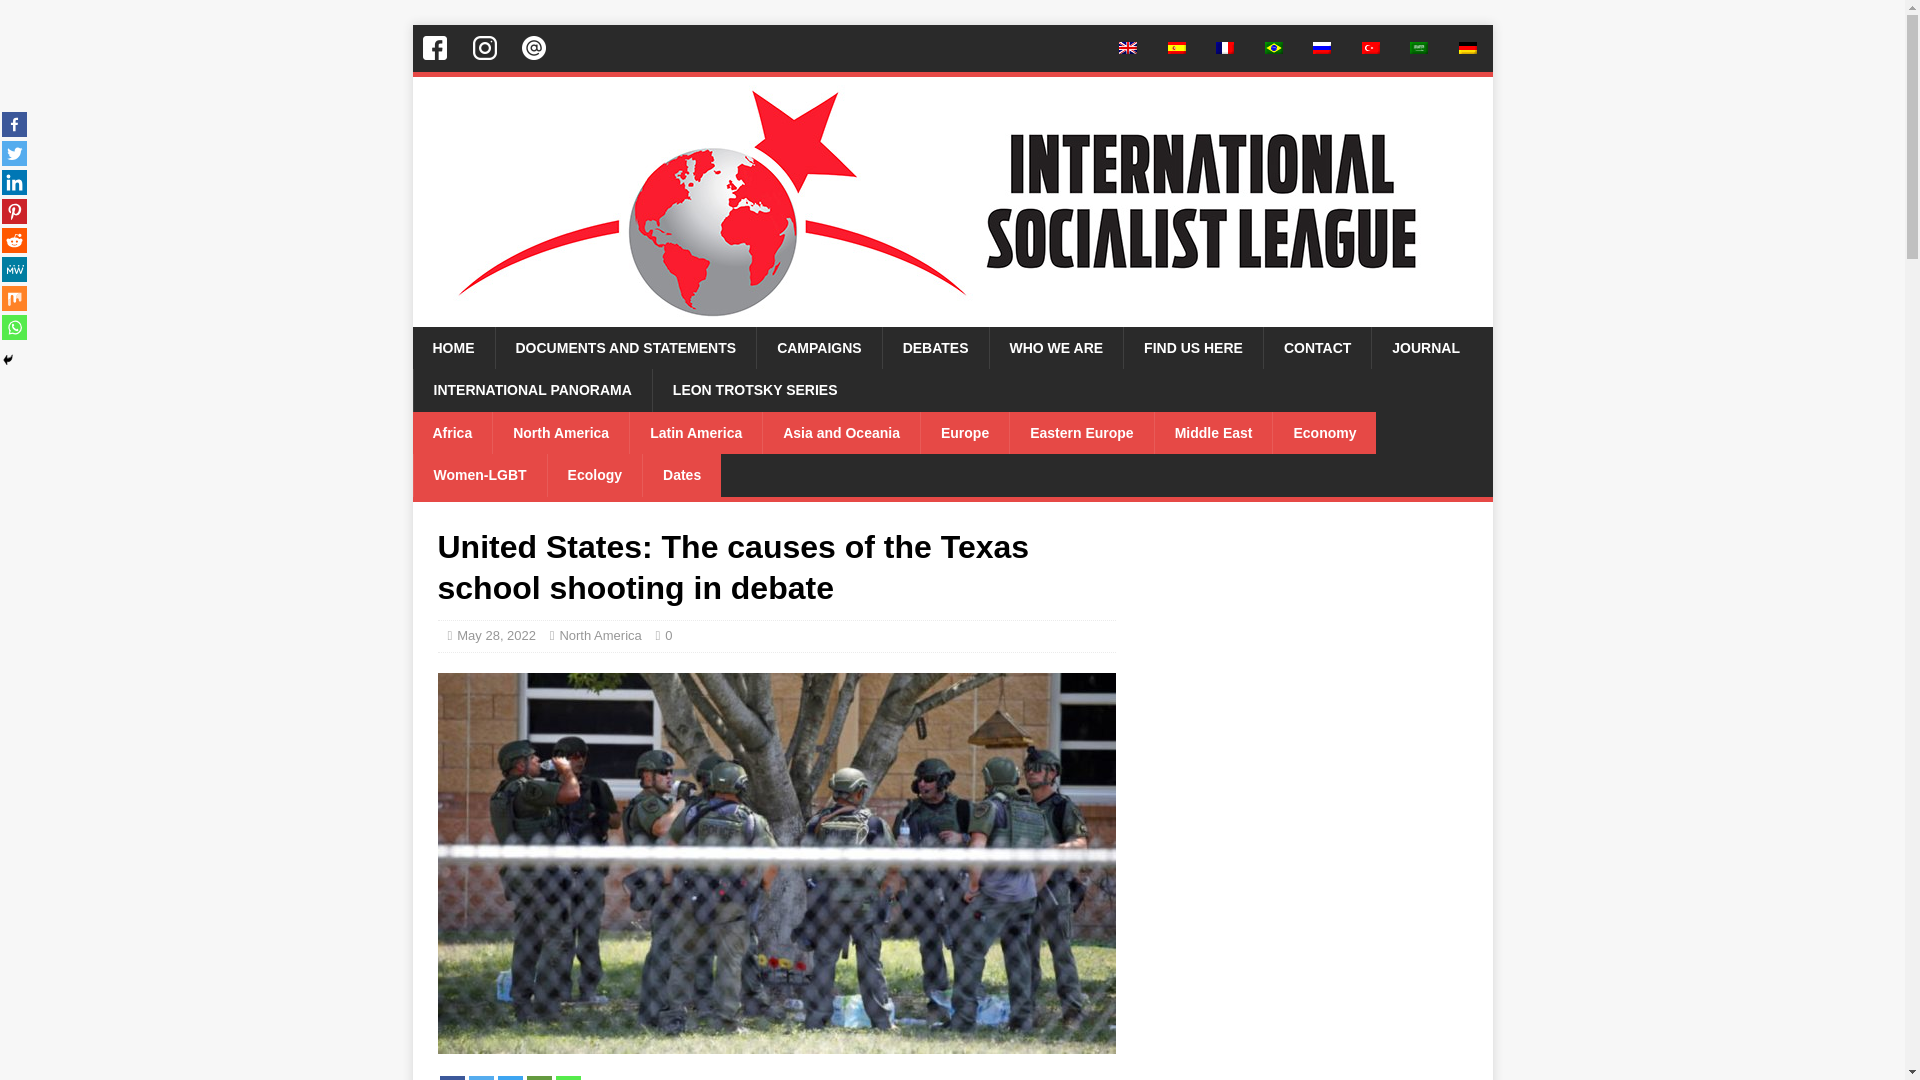  I want to click on Whatsapp, so click(568, 1078).